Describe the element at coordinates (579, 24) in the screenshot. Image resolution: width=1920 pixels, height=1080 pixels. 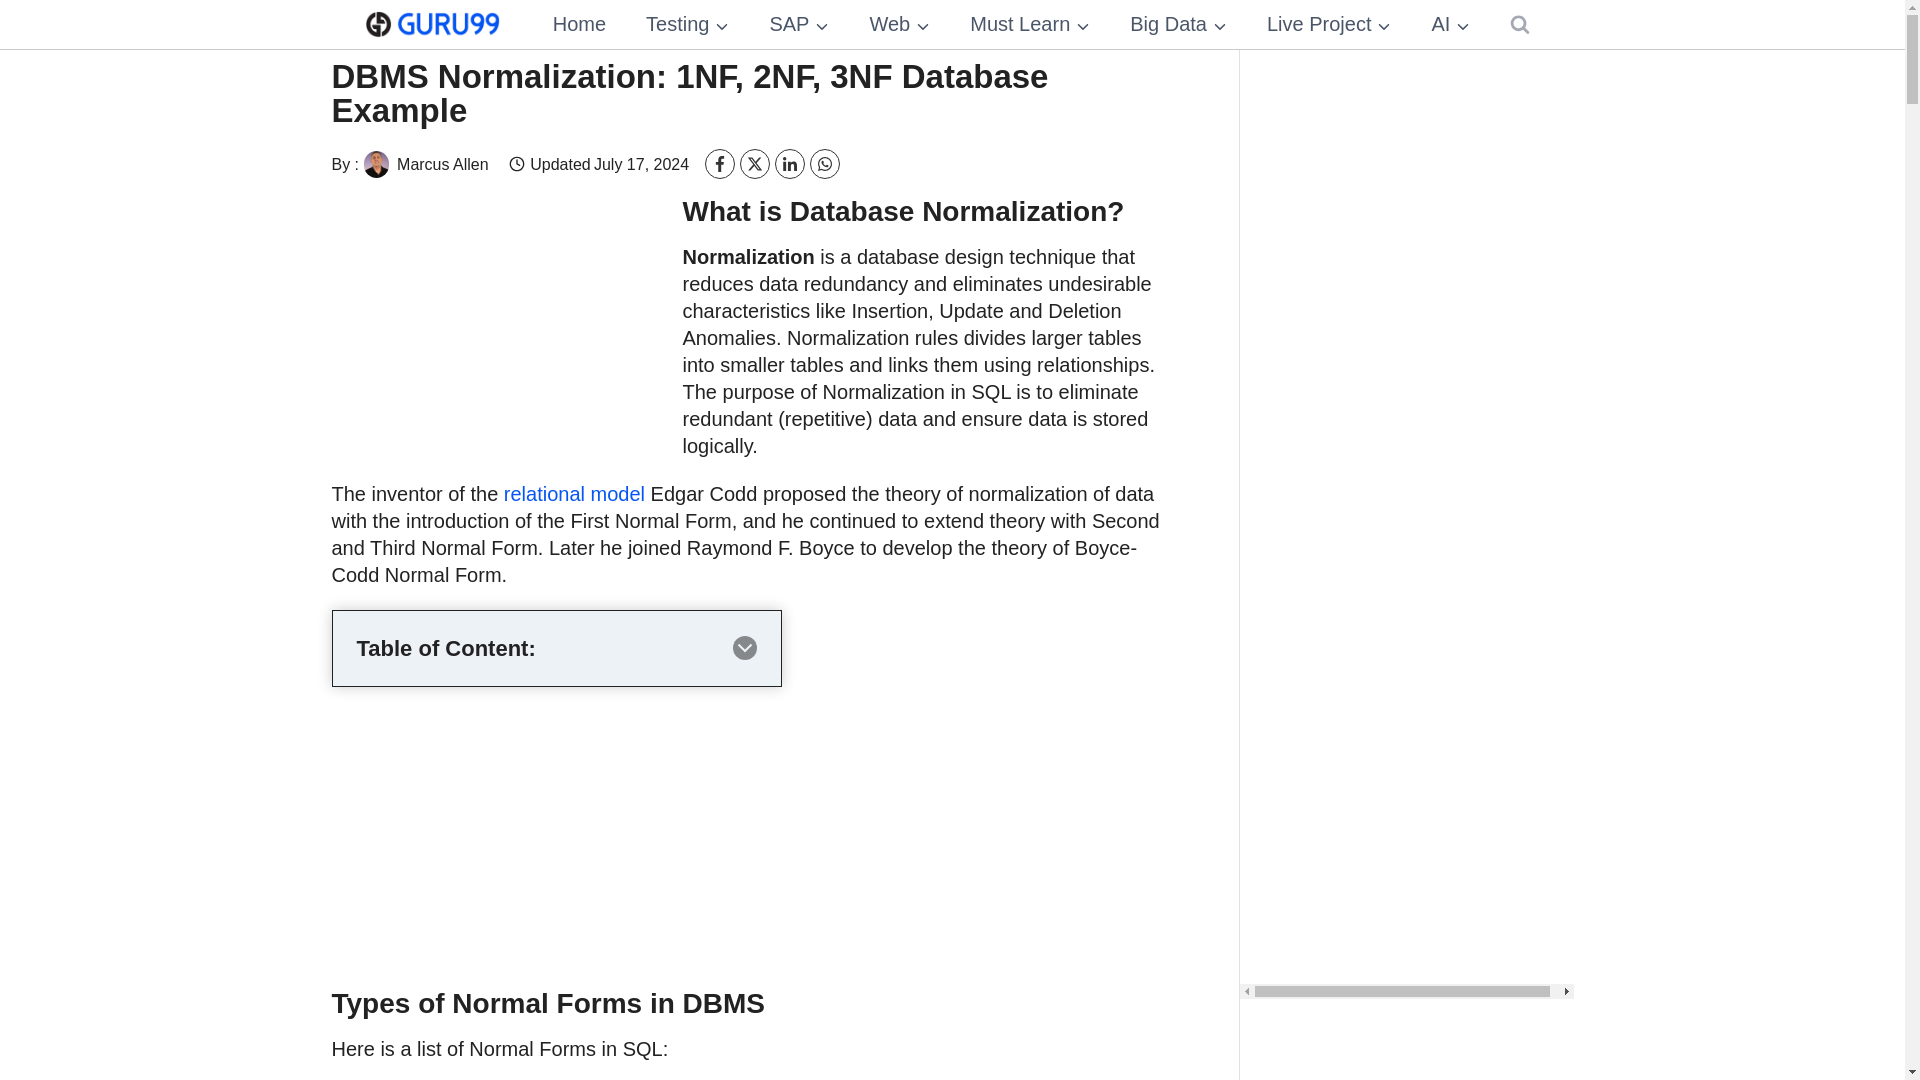
I see `Home` at that location.